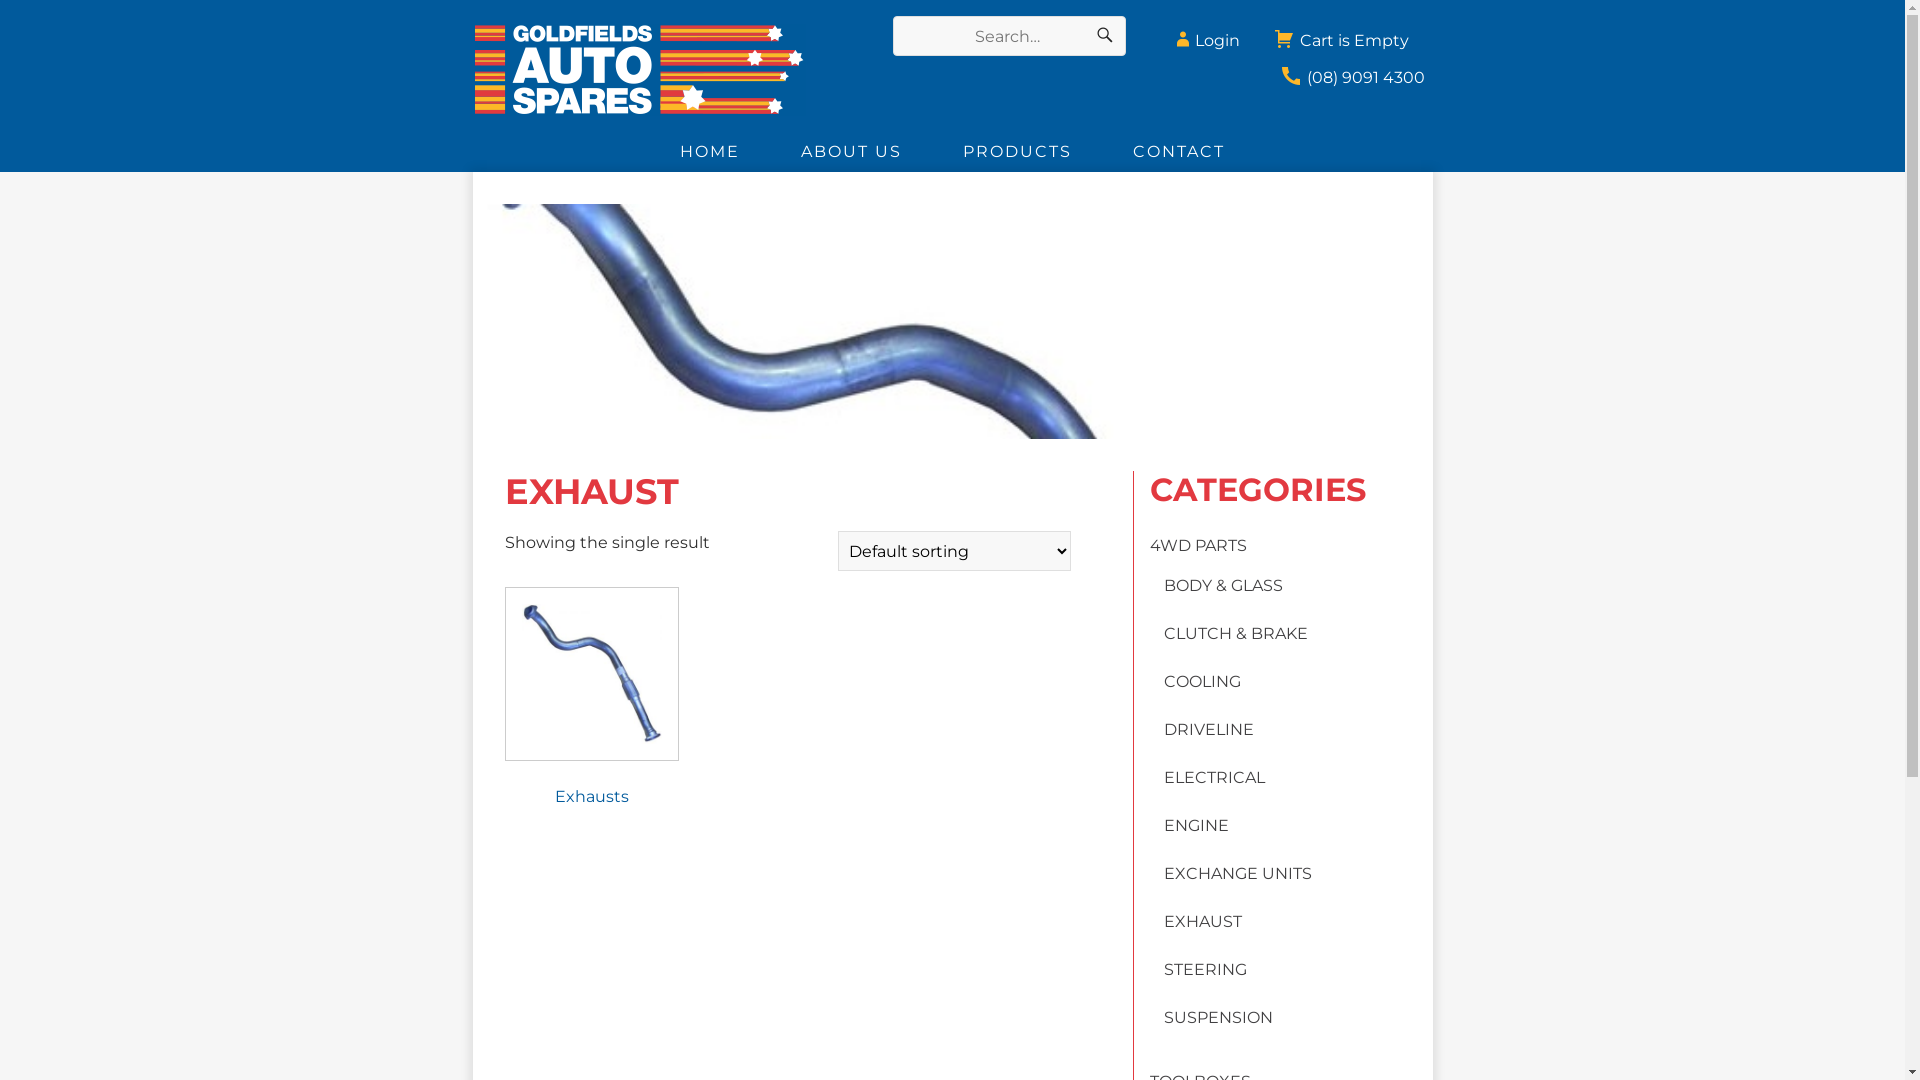 This screenshot has width=1920, height=1080. Describe the element at coordinates (1340, 34) in the screenshot. I see `Cart is Empty` at that location.